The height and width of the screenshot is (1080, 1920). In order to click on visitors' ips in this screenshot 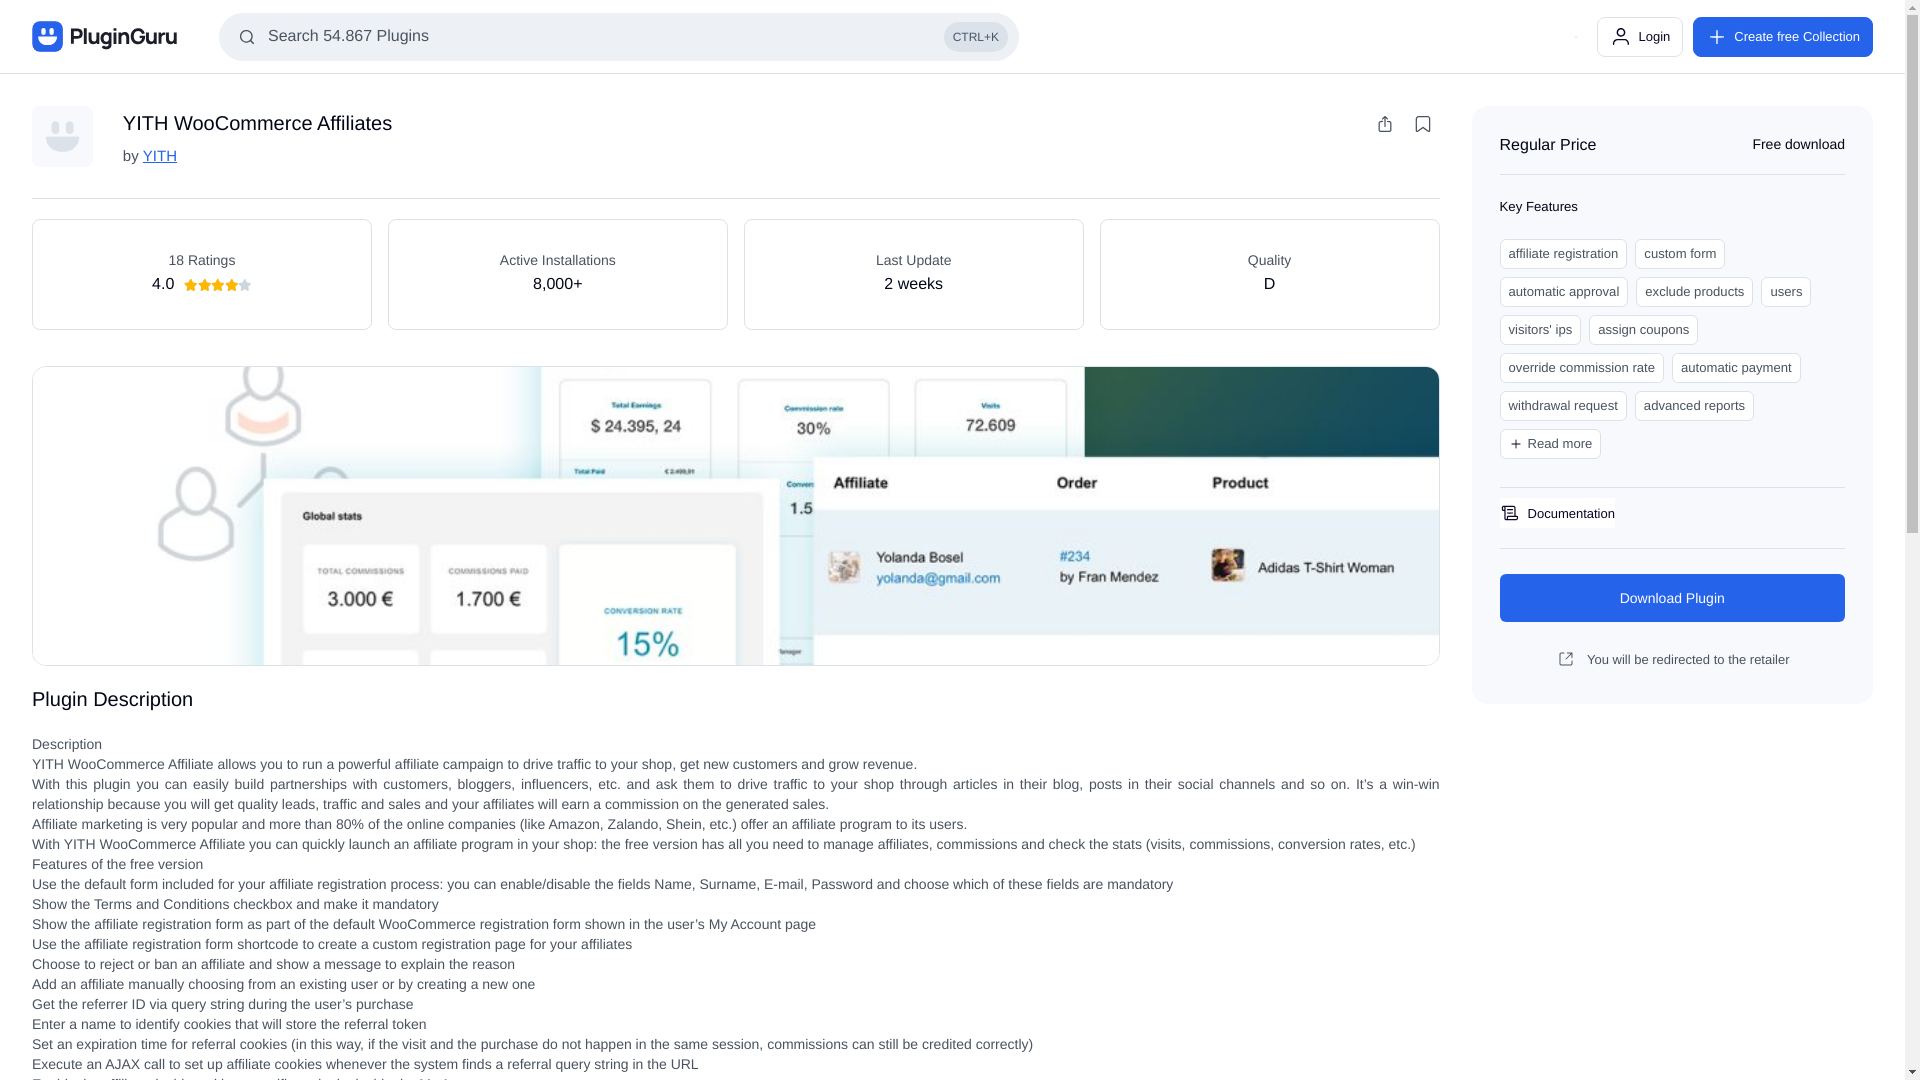, I will do `click(1540, 330)`.